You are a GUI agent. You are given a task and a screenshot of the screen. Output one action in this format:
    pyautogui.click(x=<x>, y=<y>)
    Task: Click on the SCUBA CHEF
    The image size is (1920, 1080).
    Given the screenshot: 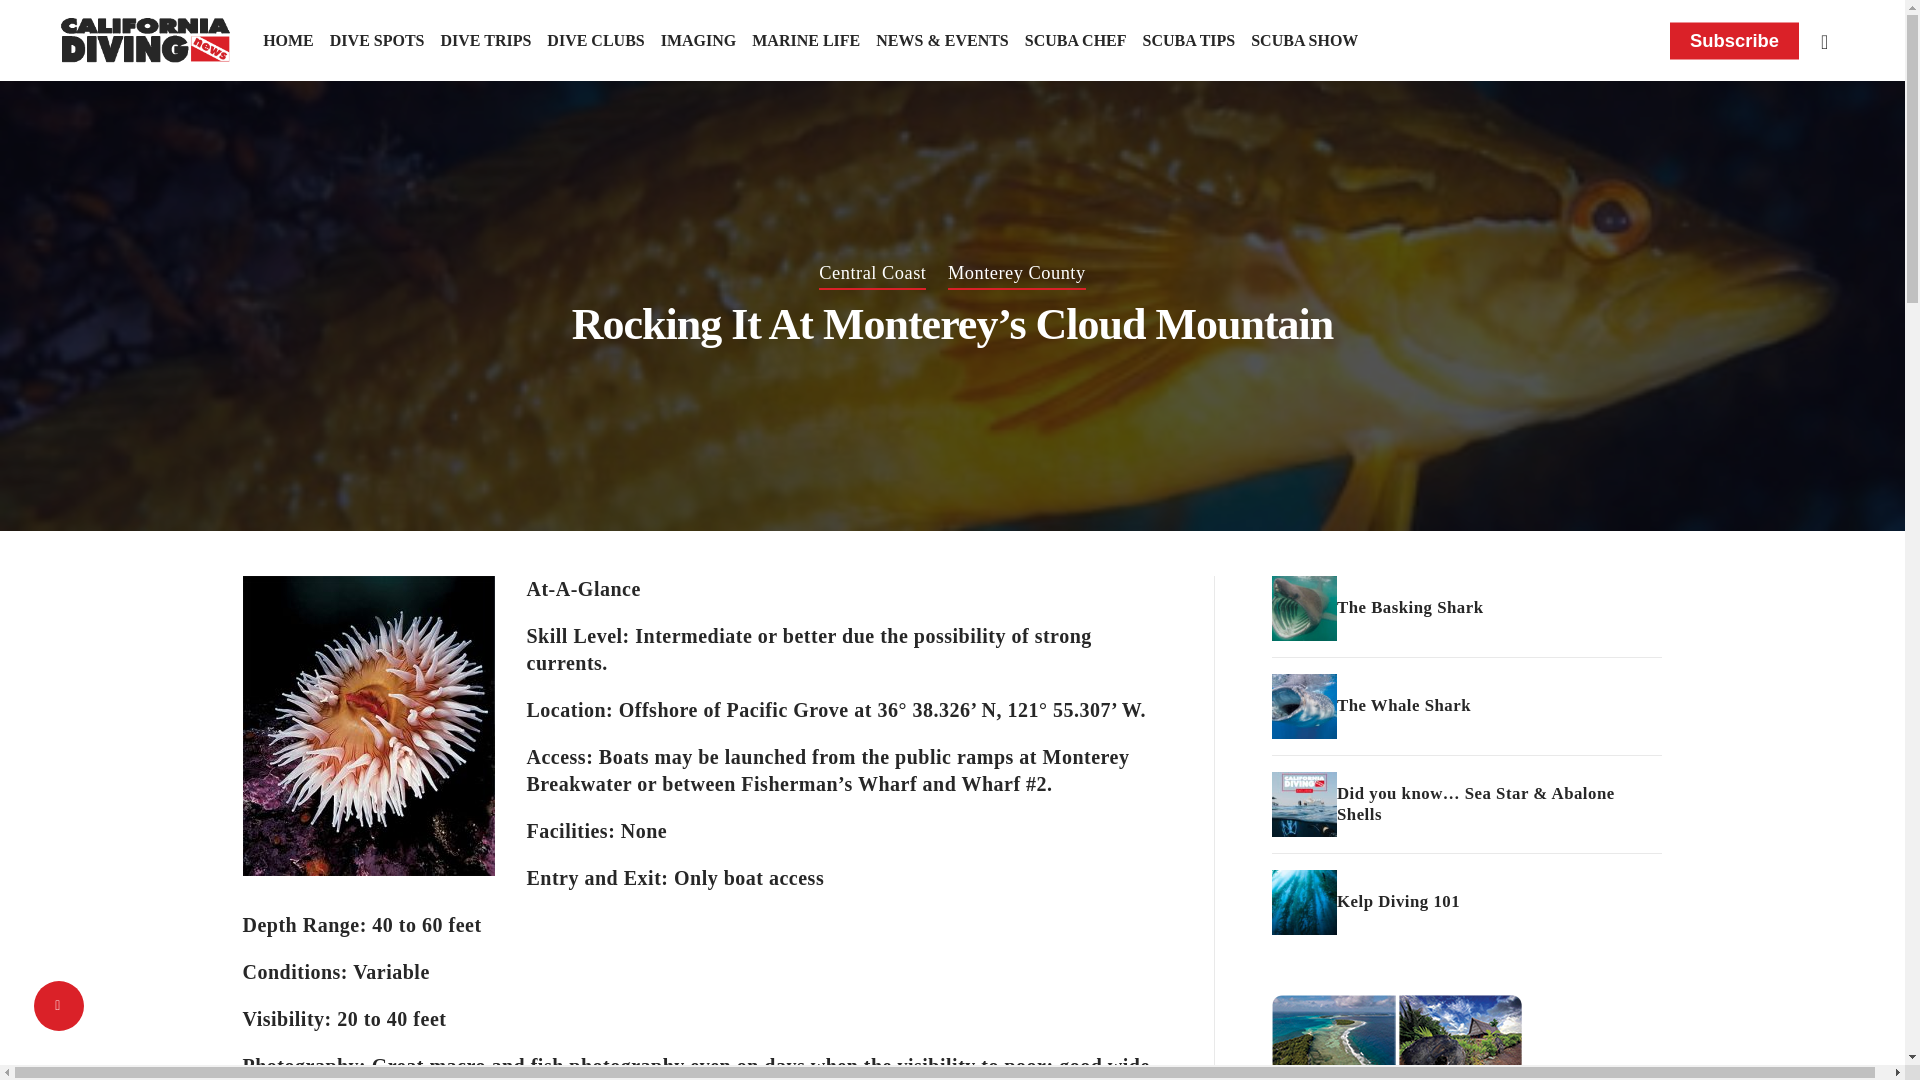 What is the action you would take?
    pyautogui.click(x=1076, y=40)
    